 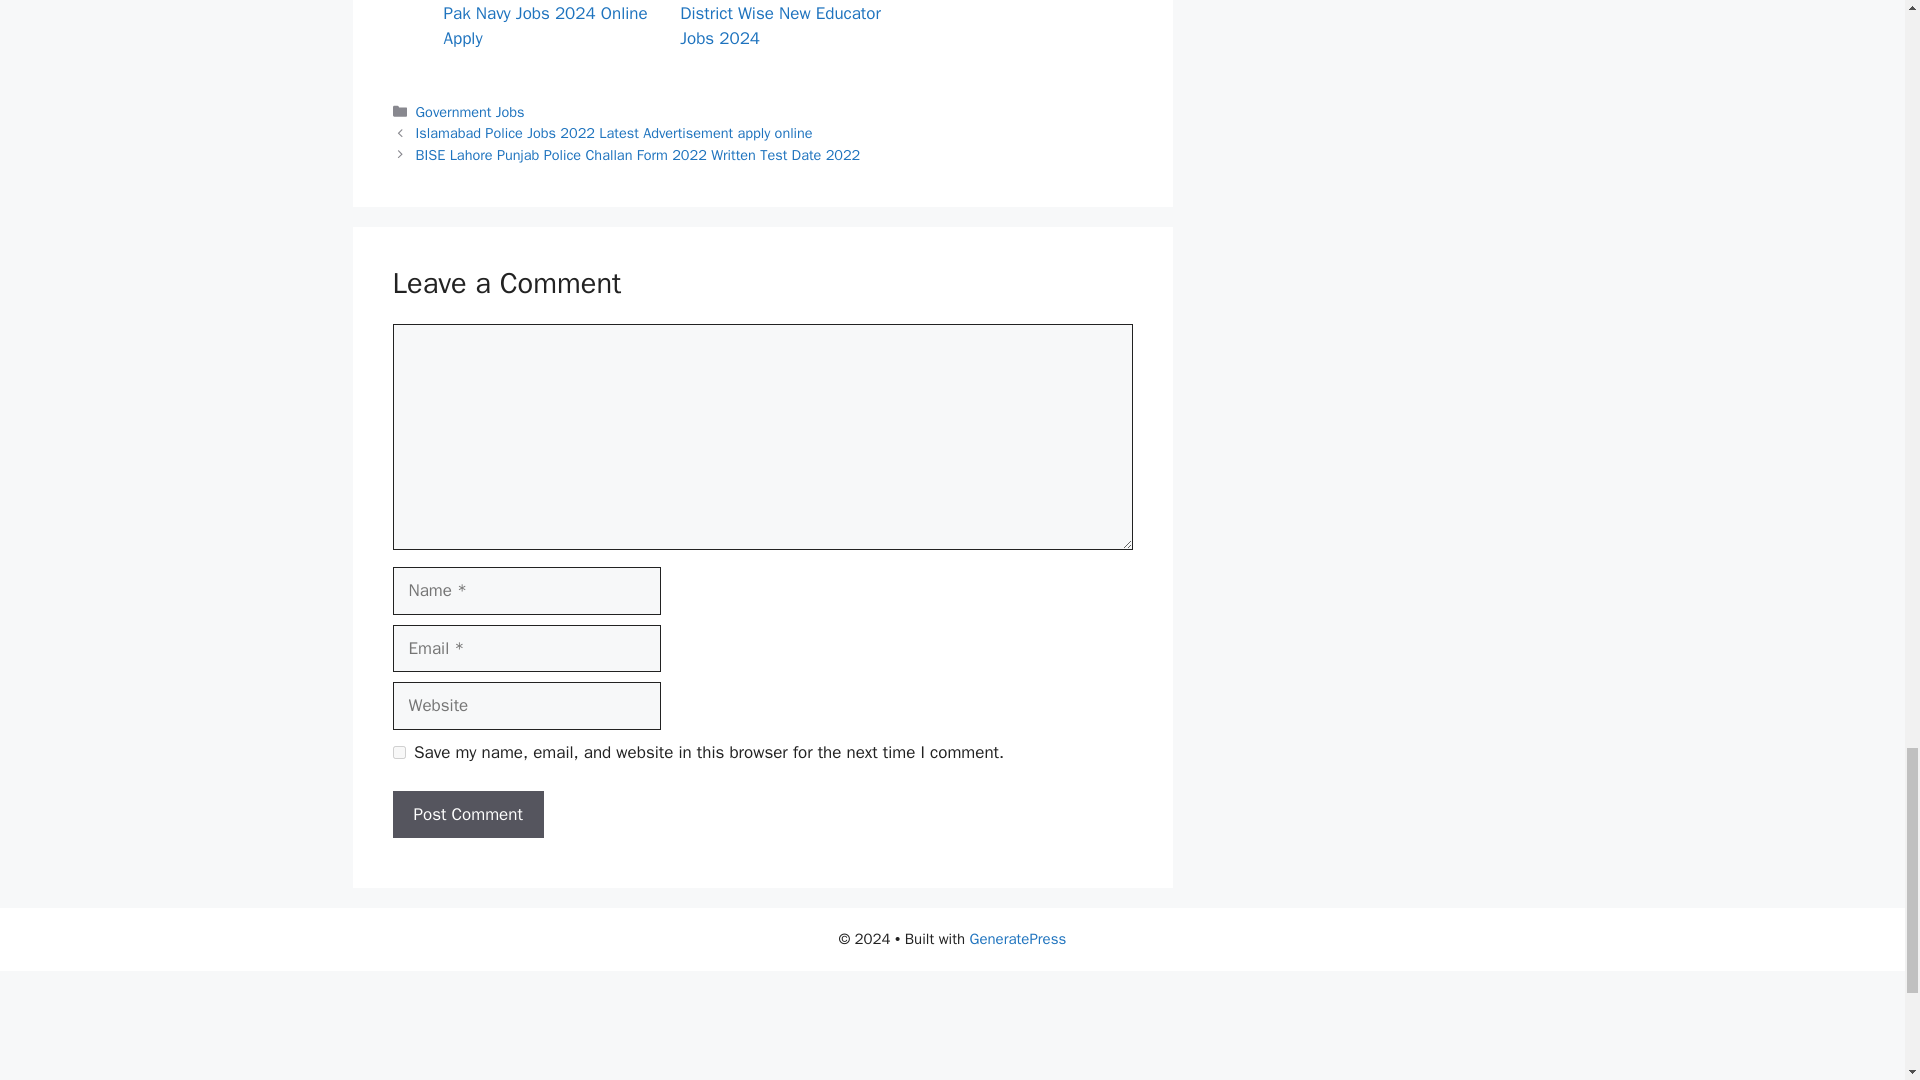 I want to click on Government Jobs, so click(x=470, y=111).